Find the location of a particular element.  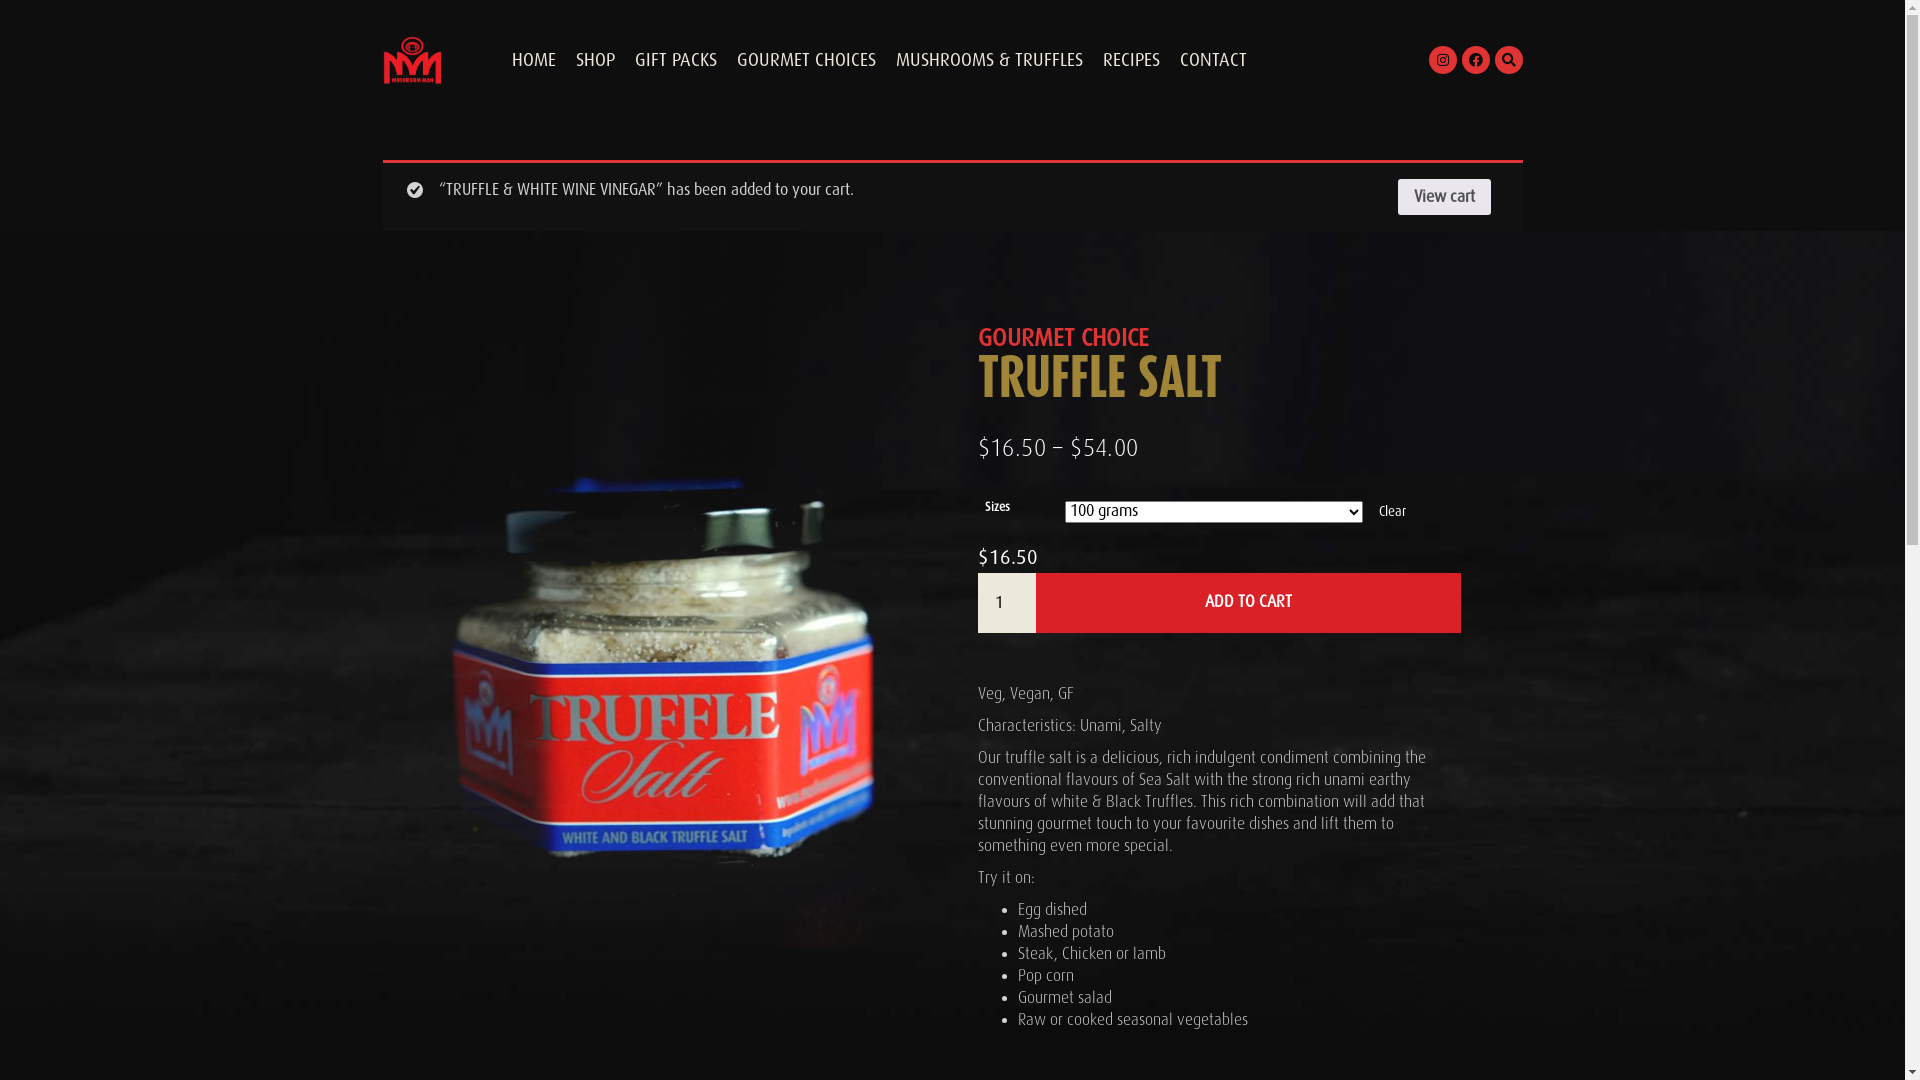

TRUFFLE-SALT is located at coordinates (660, 670).